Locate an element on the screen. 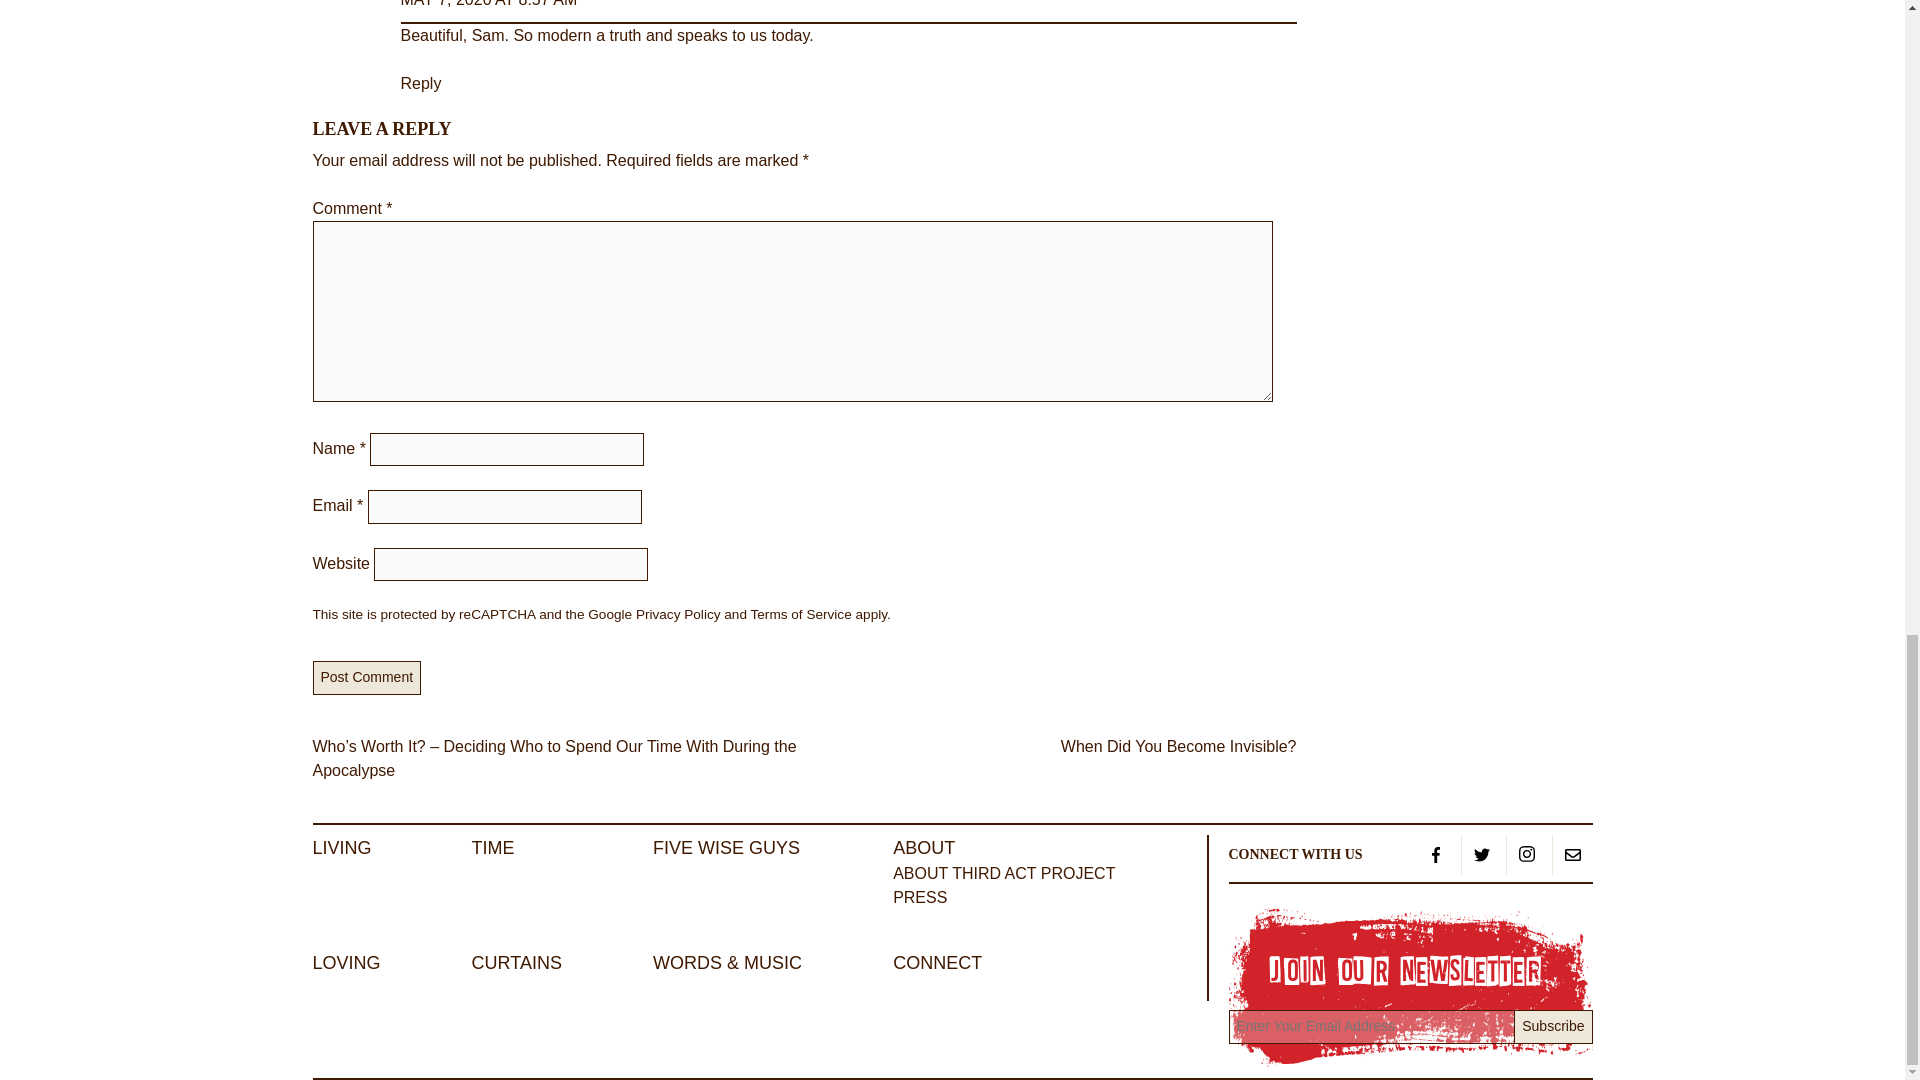 This screenshot has height=1080, width=1920. Reply is located at coordinates (420, 82).